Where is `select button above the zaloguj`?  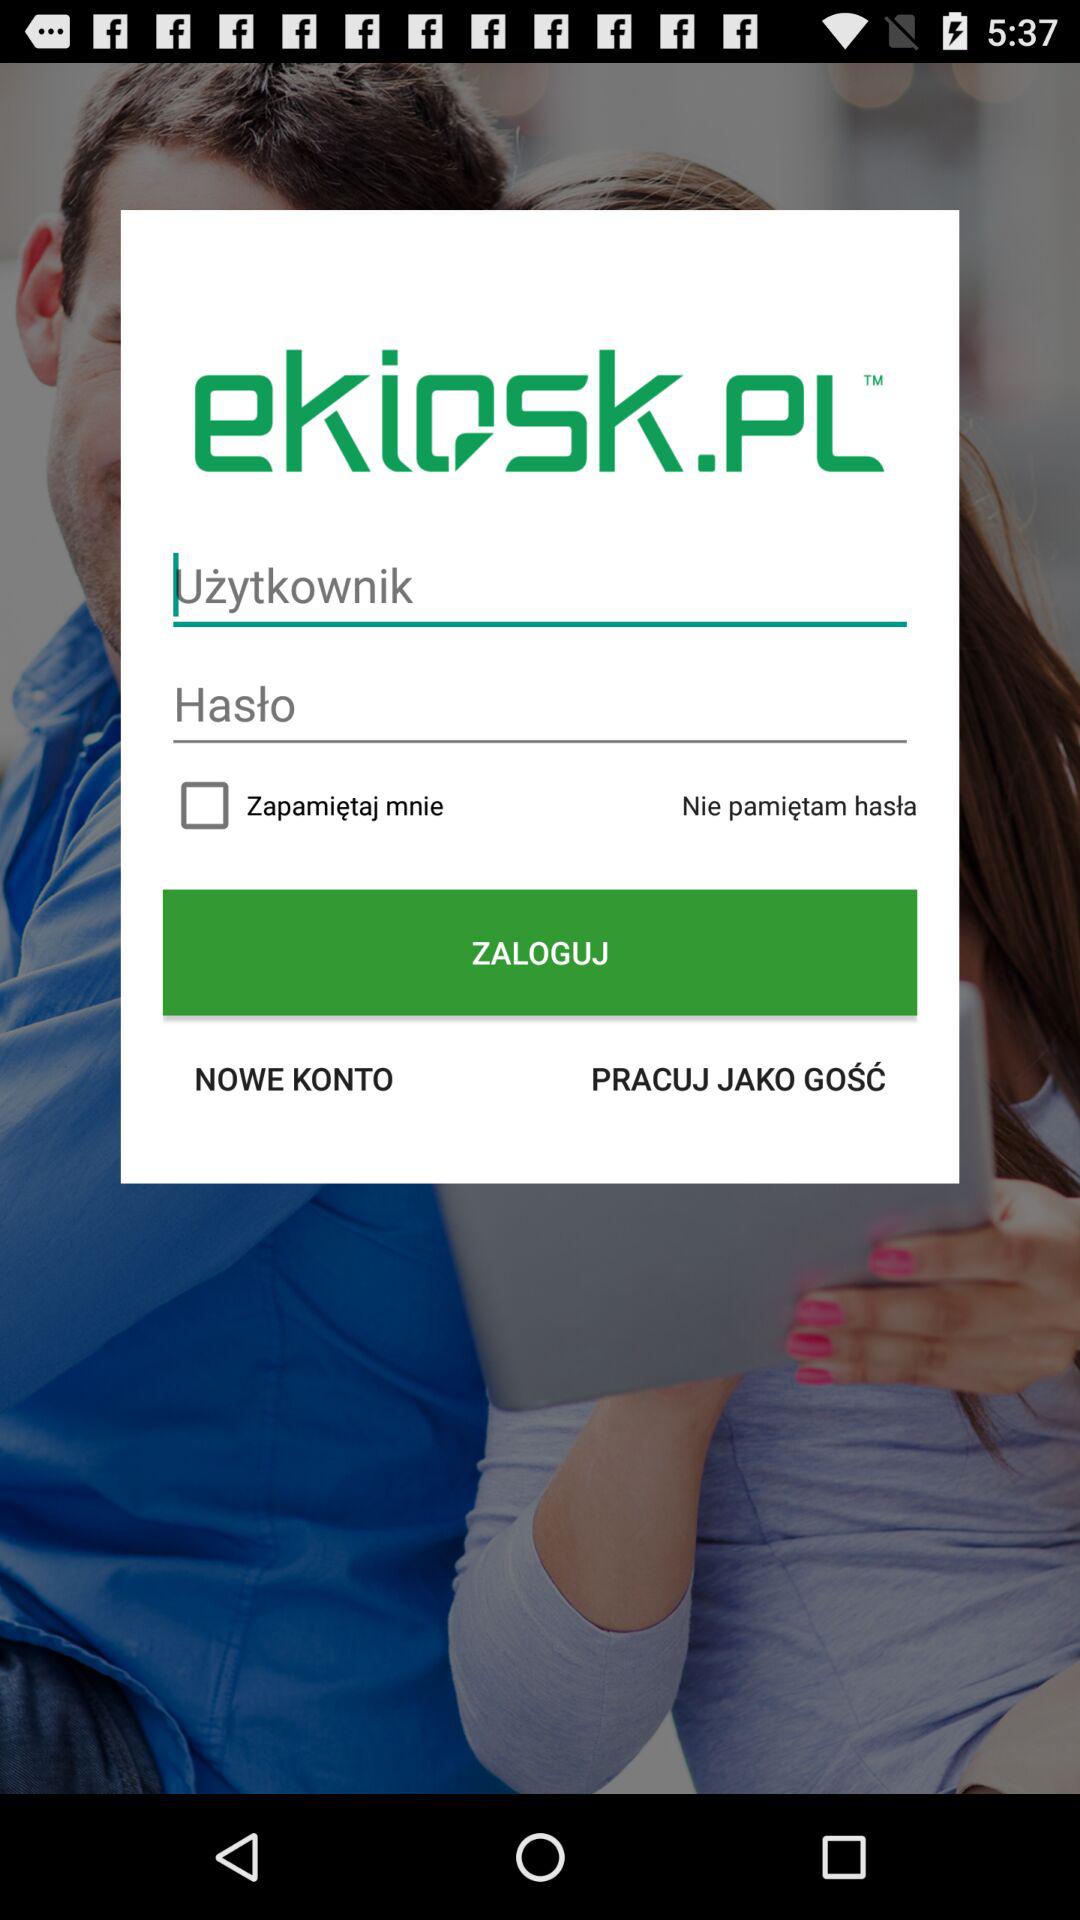
select button above the zaloguj is located at coordinates (540, 805).